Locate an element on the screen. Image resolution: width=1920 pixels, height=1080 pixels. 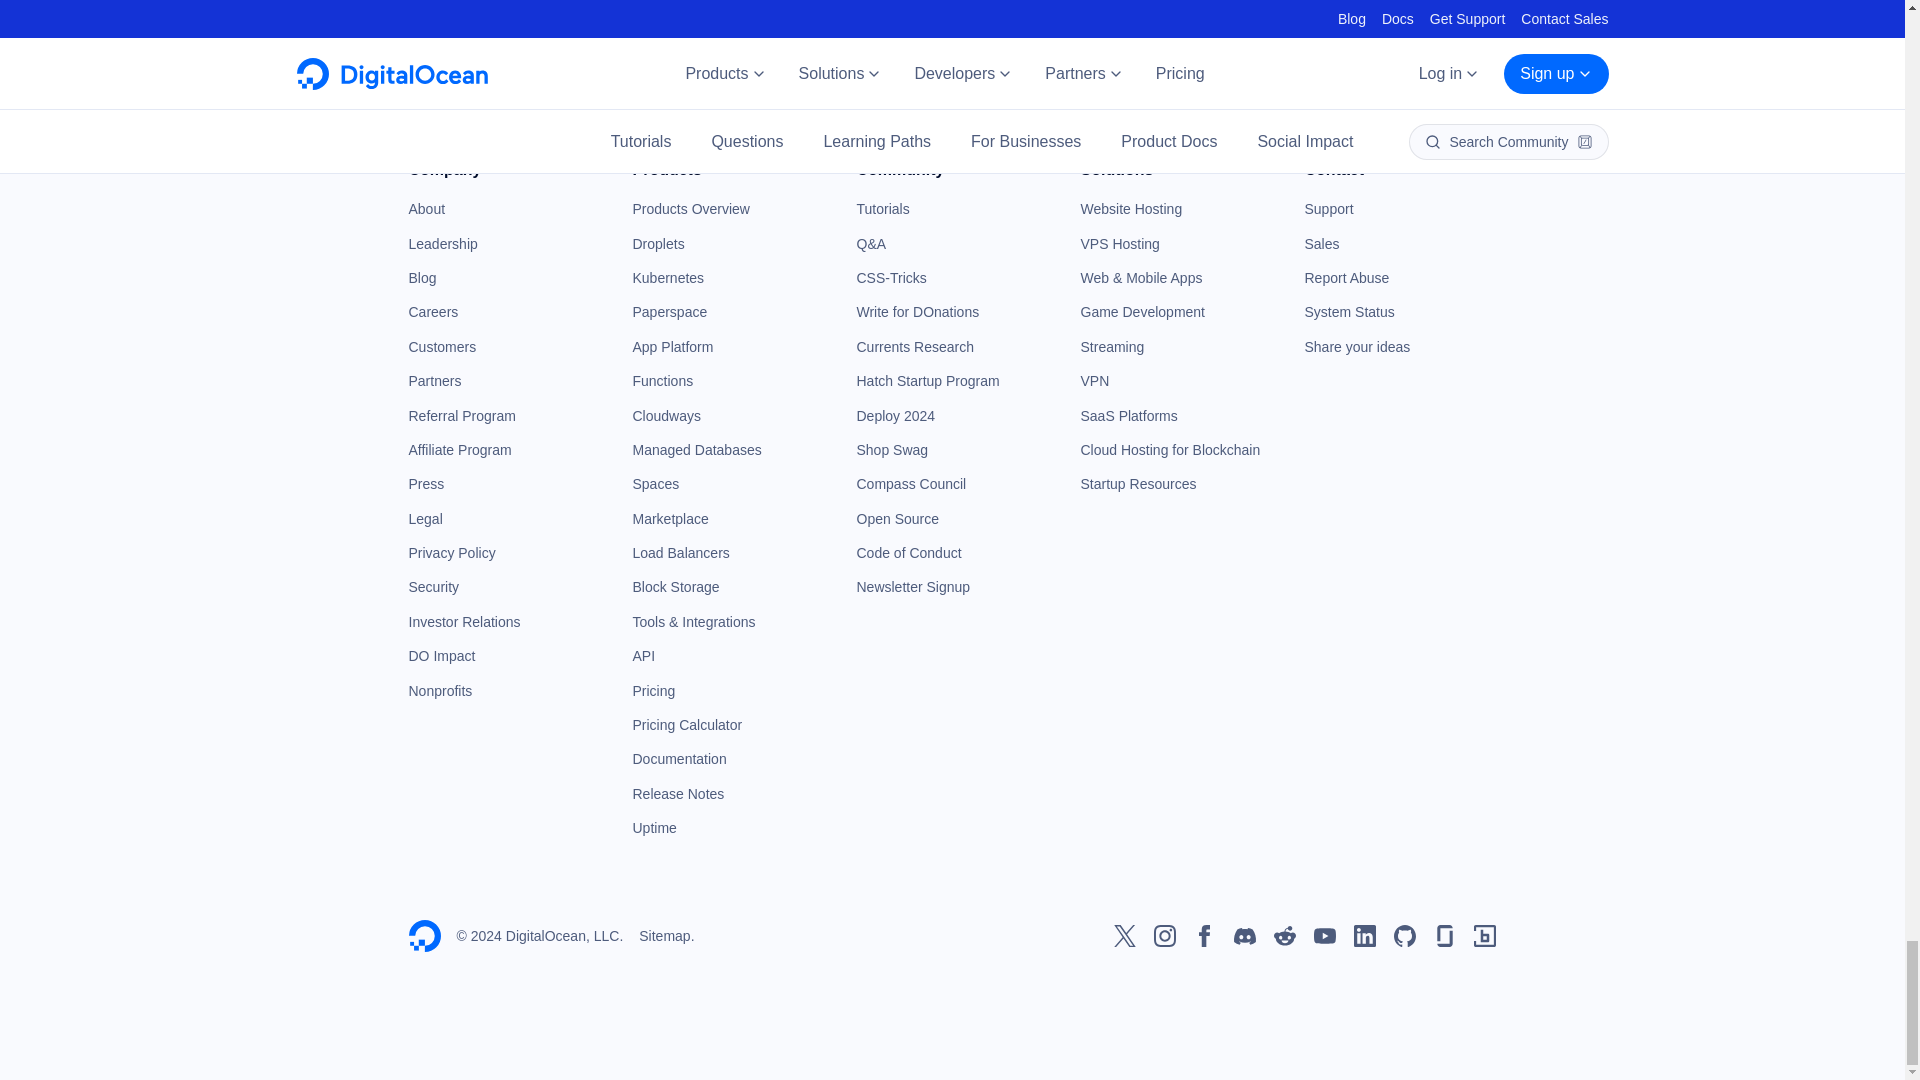
Discord is located at coordinates (1244, 936).